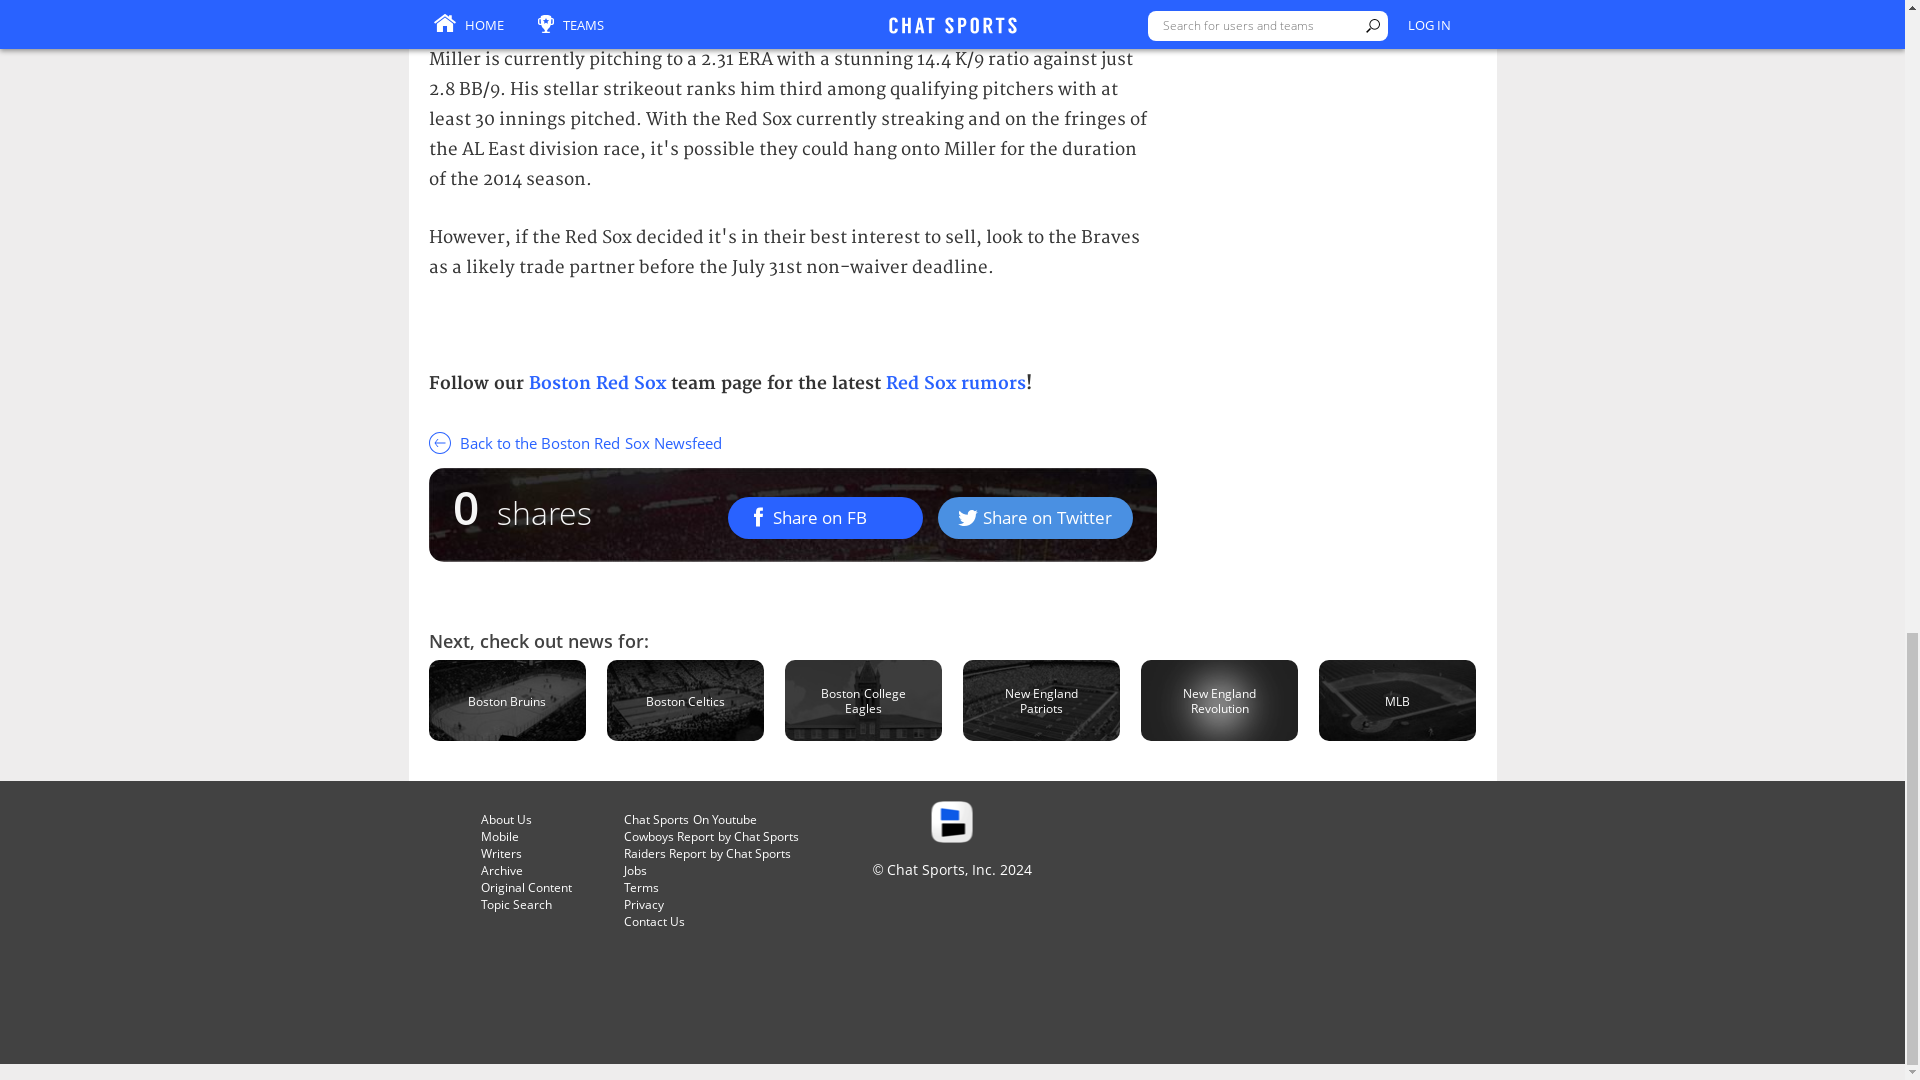 The image size is (1920, 1080). I want to click on Back to the Boston Red Sox Newsfeed, so click(792, 442).